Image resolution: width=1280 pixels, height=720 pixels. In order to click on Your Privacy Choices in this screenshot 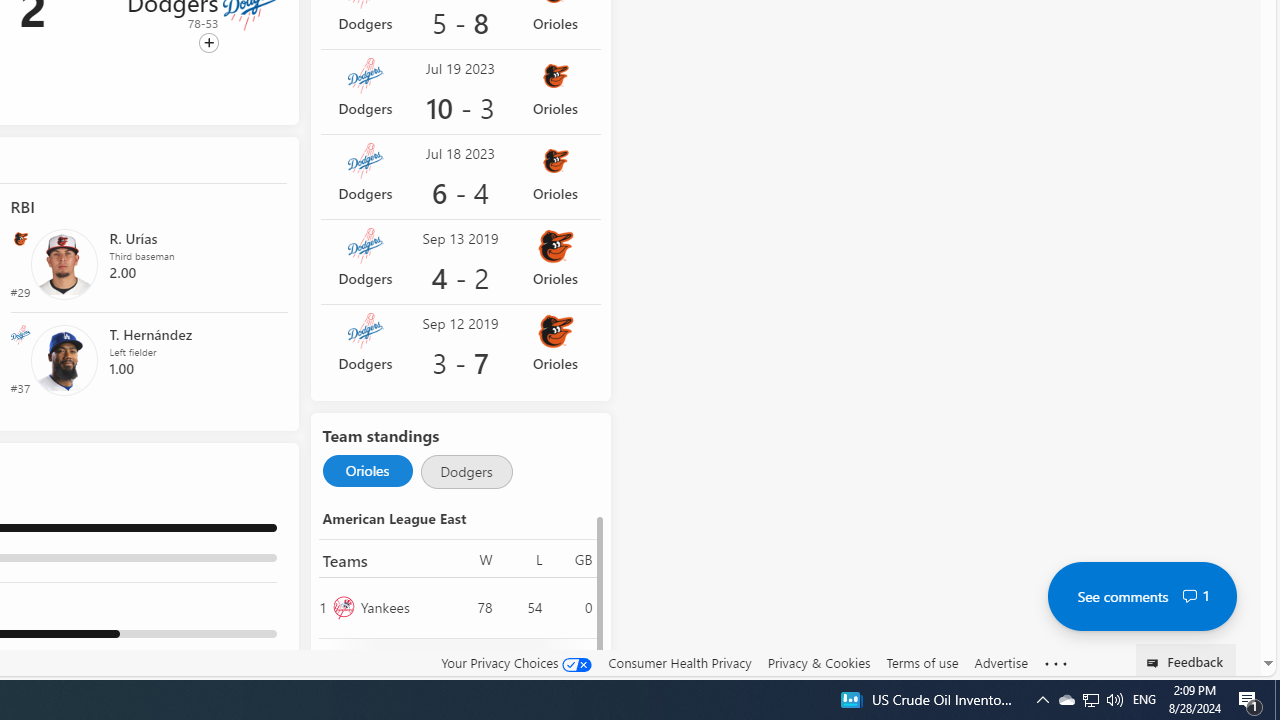, I will do `click(516, 662)`.